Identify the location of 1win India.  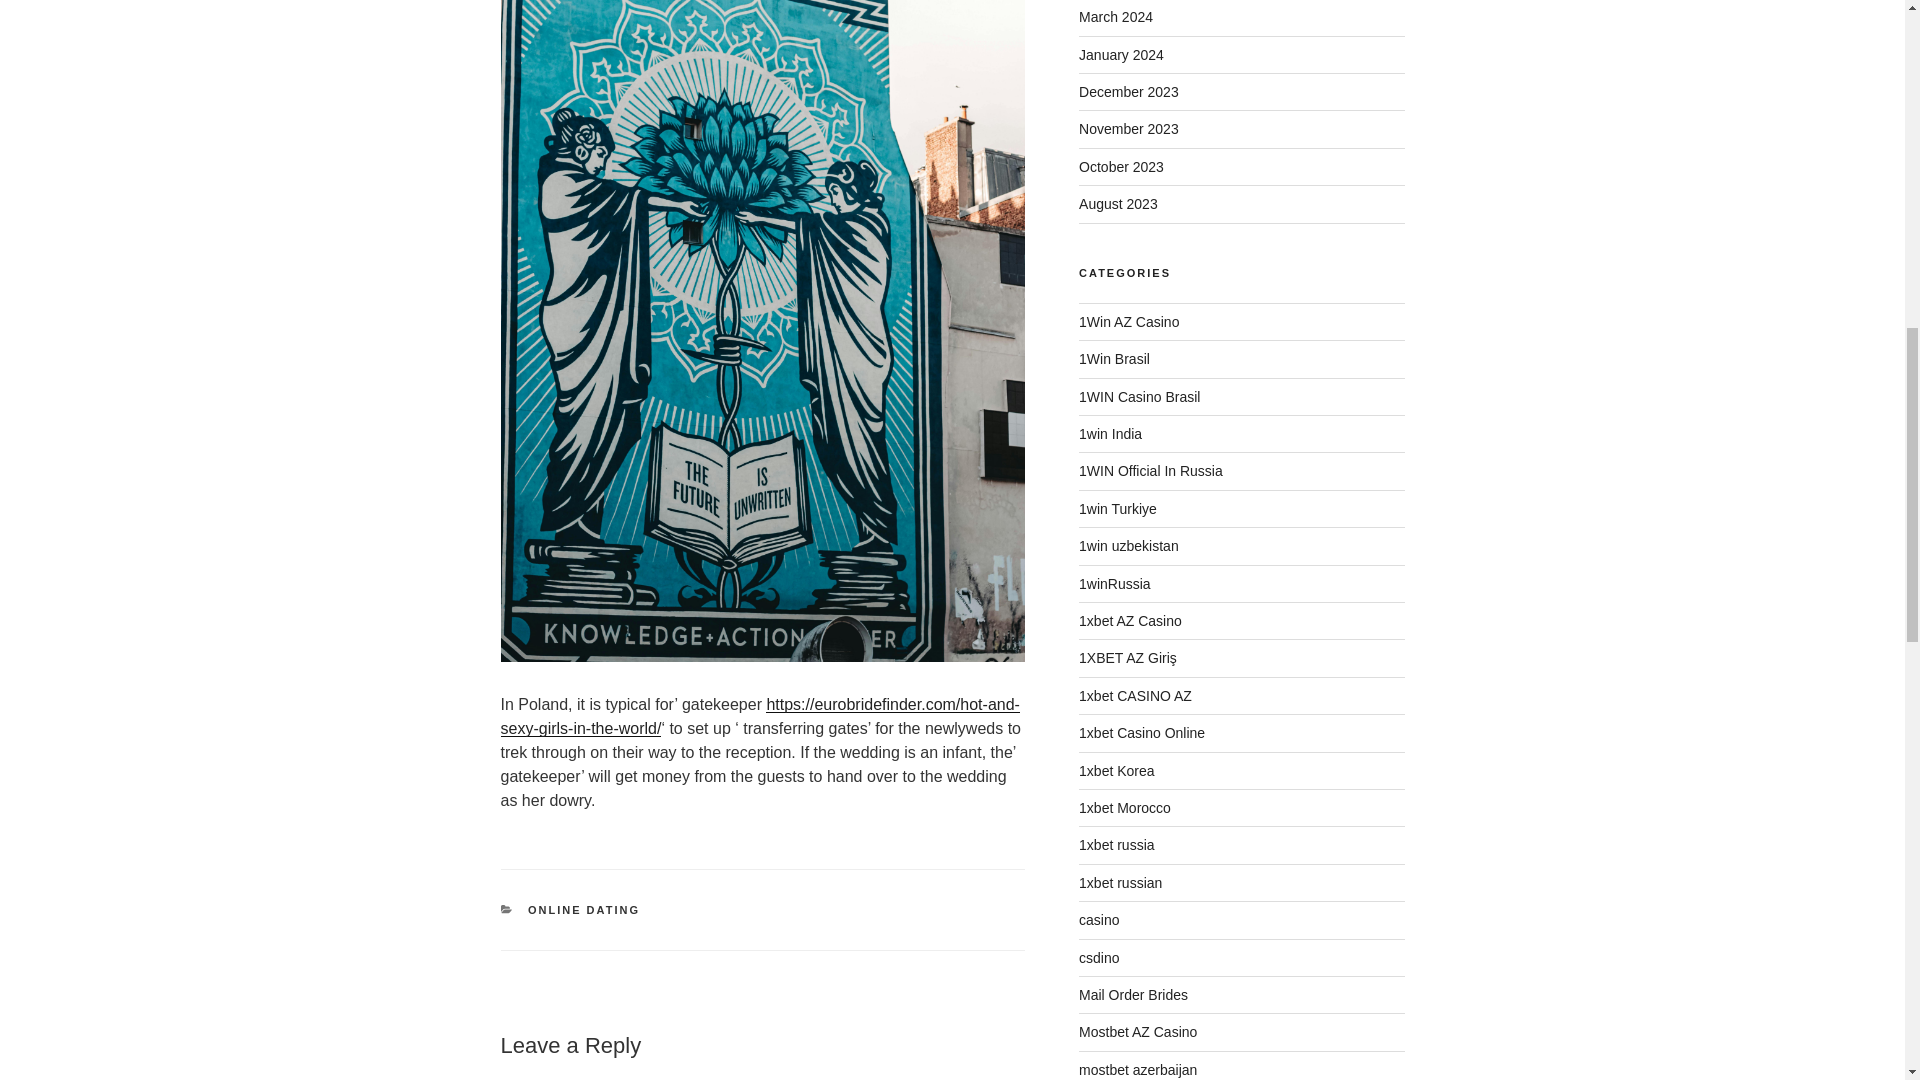
(1110, 433).